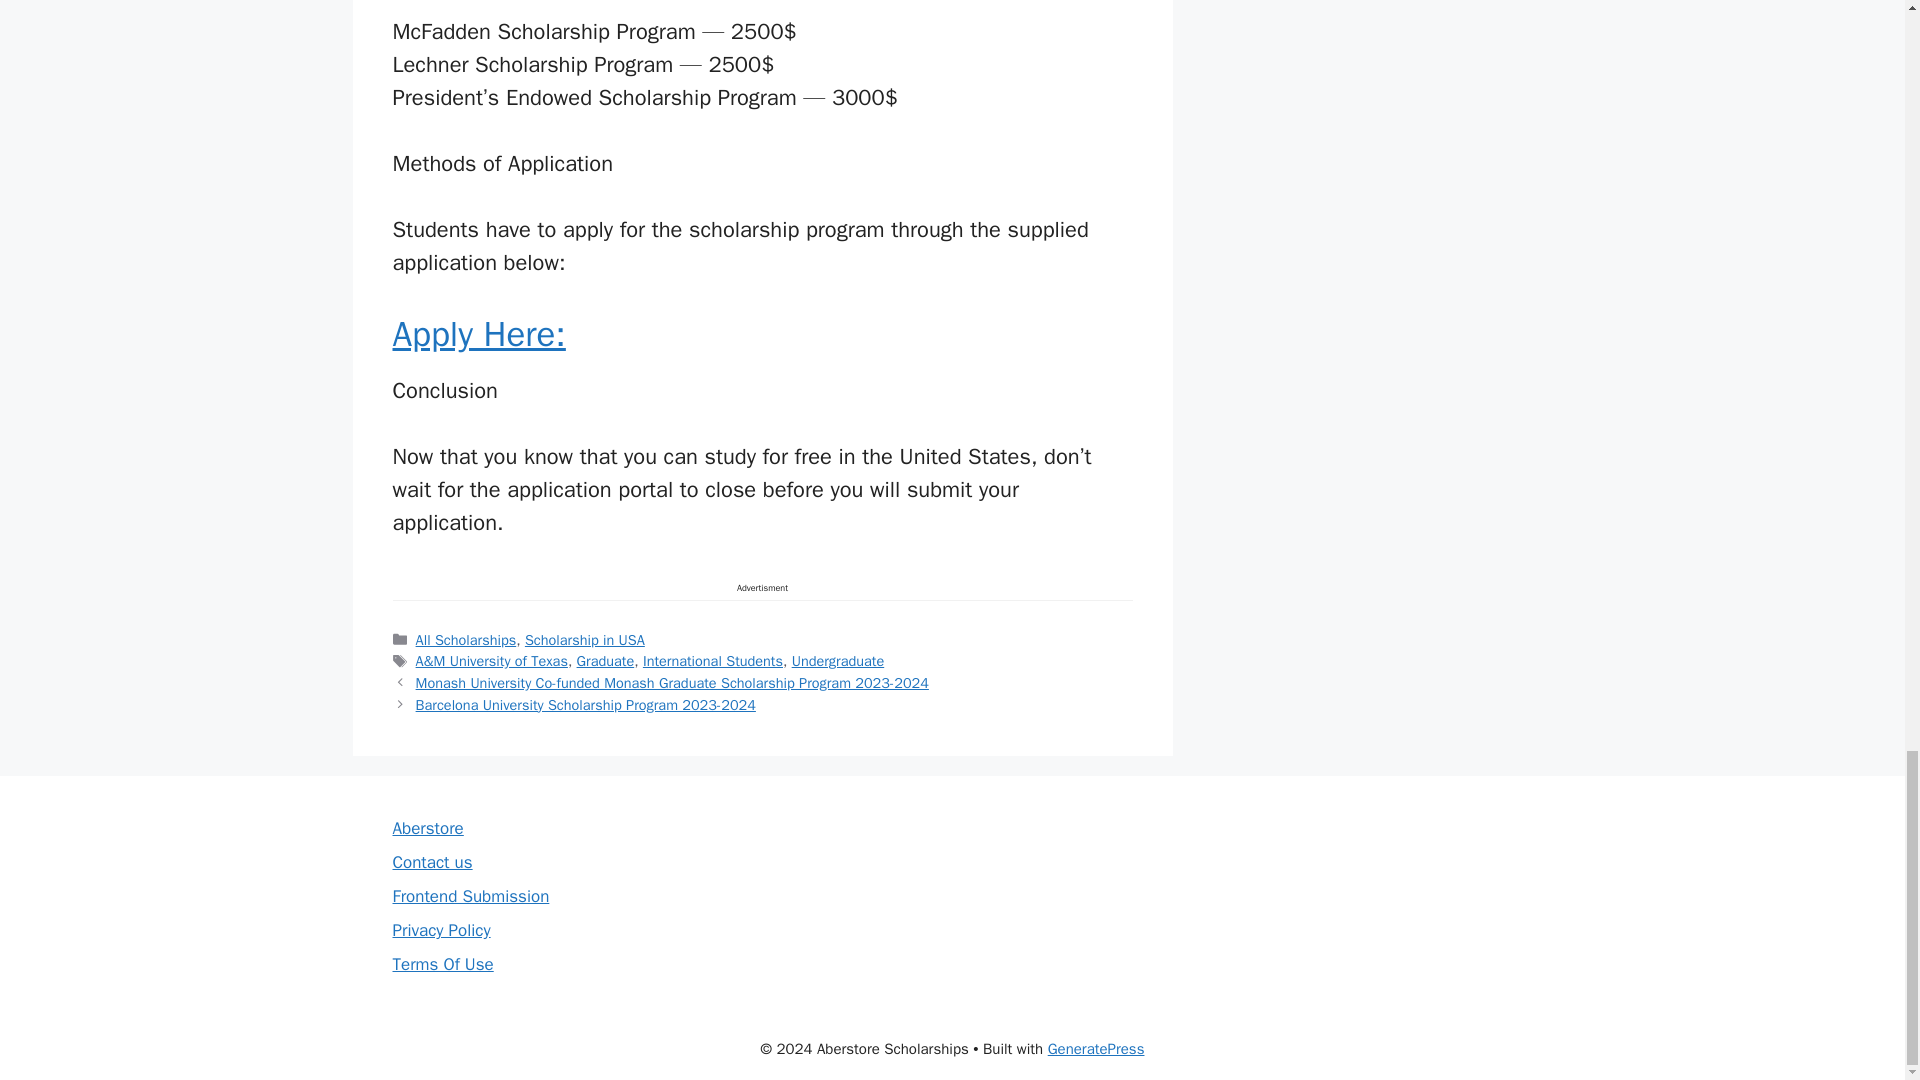 Image resolution: width=1920 pixels, height=1080 pixels. I want to click on Aberstore, so click(426, 828).